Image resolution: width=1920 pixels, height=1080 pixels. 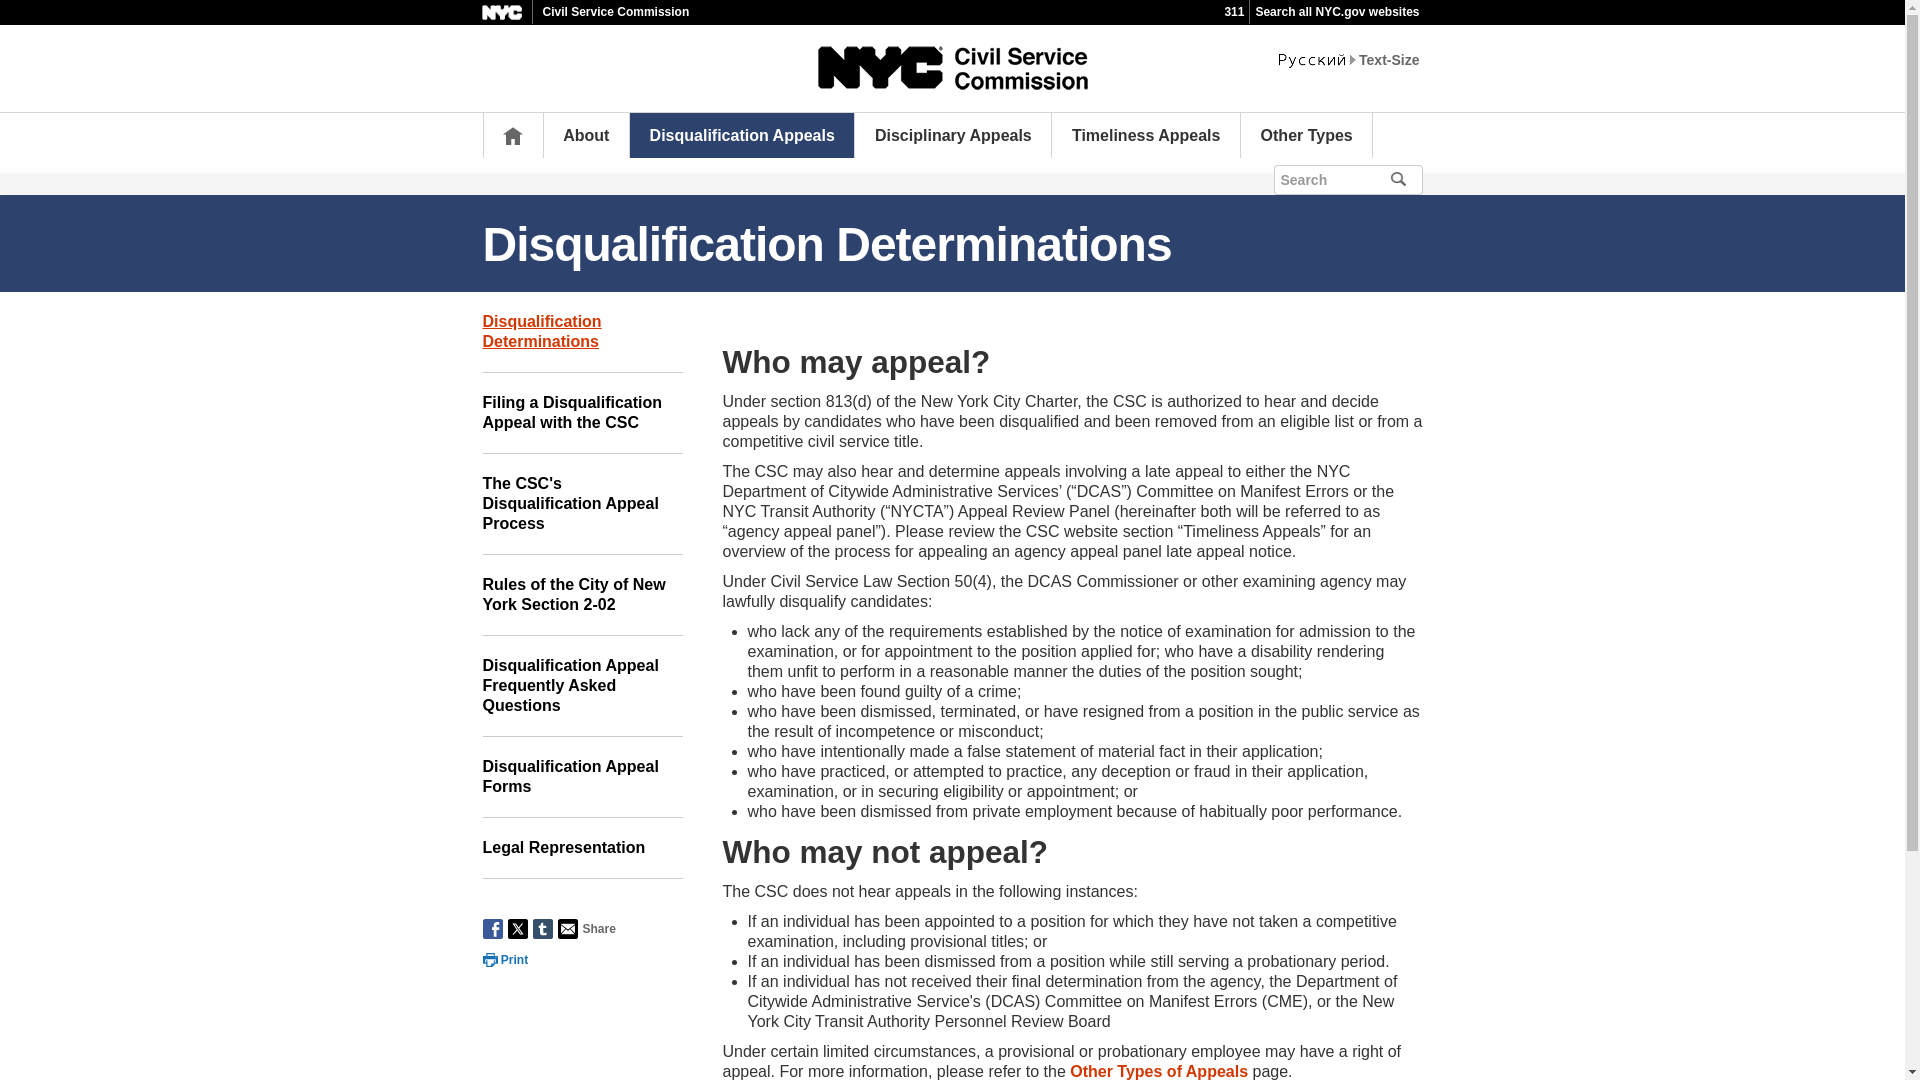 I want to click on Other Types, so click(x=1307, y=135).